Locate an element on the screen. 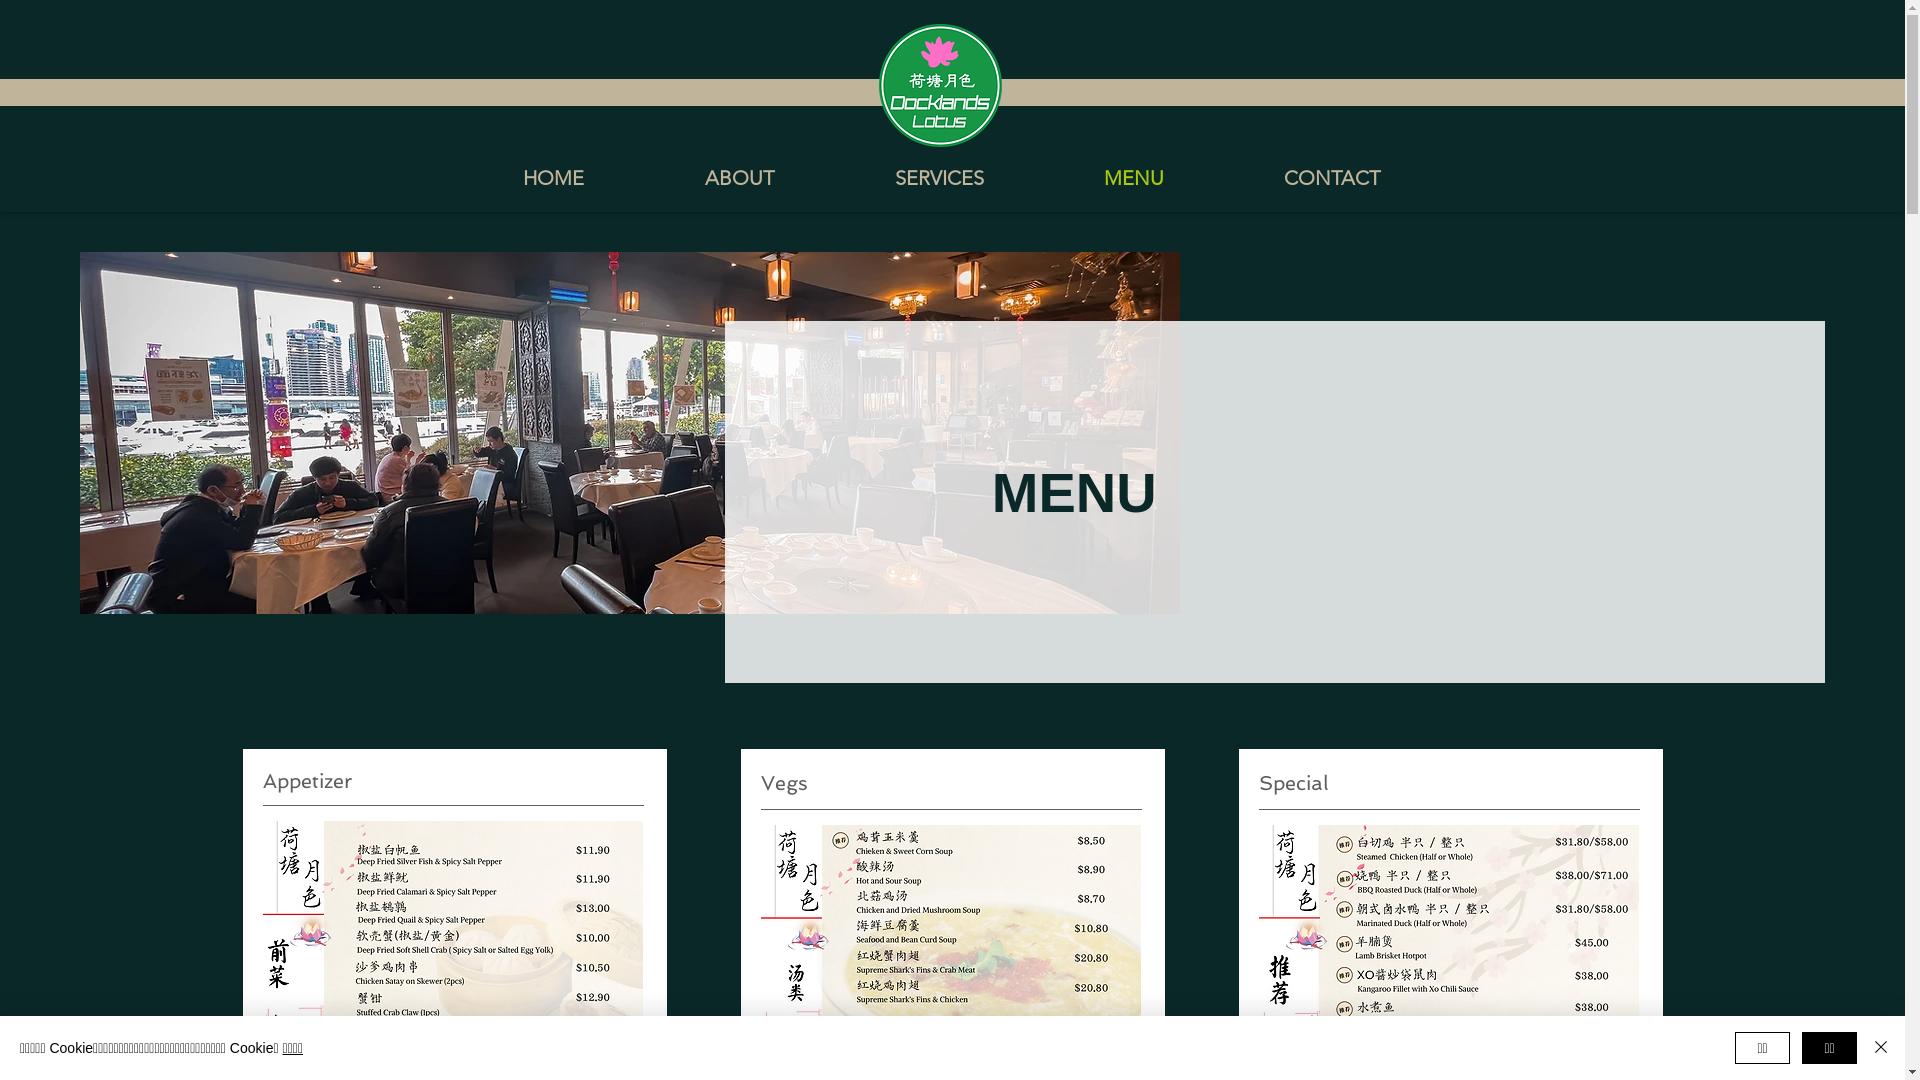 This screenshot has height=1080, width=1920. CONTACT is located at coordinates (1332, 178).